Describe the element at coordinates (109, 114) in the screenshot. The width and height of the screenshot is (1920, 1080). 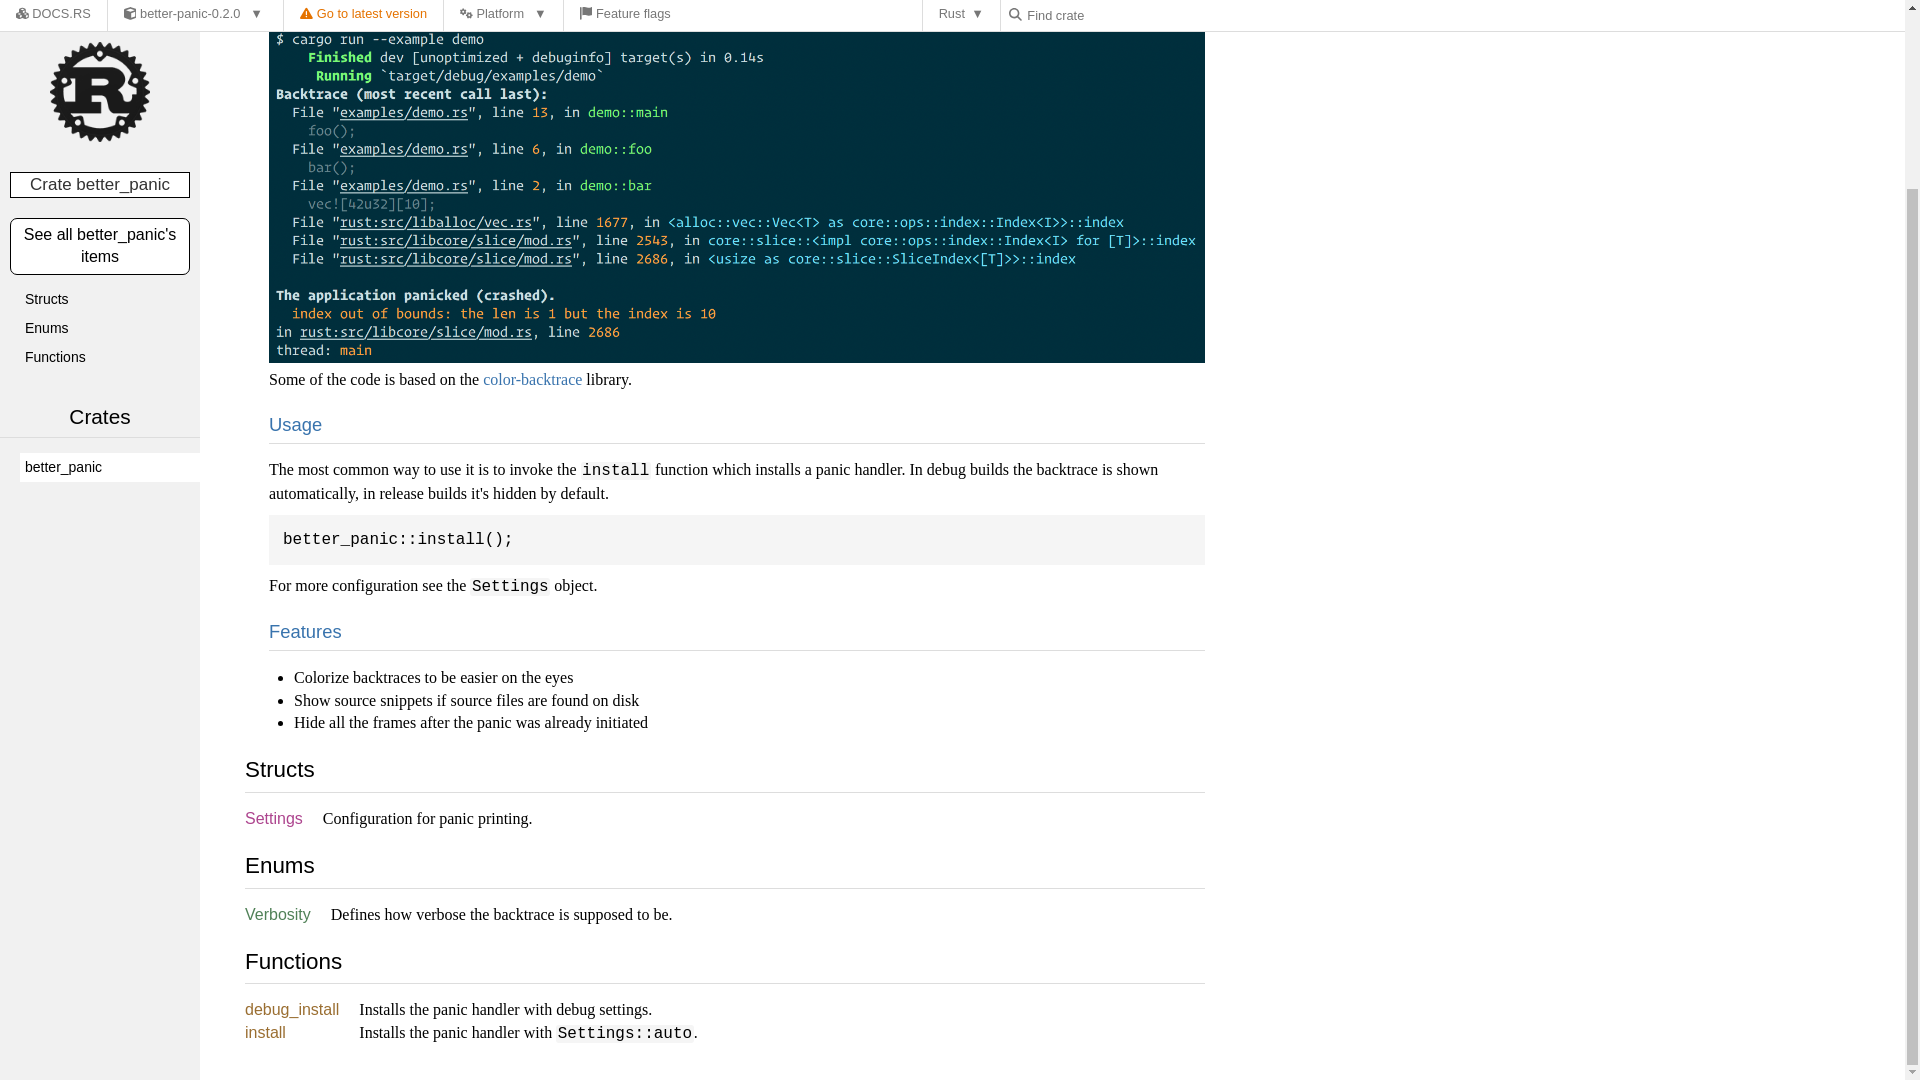
I see `Enums` at that location.